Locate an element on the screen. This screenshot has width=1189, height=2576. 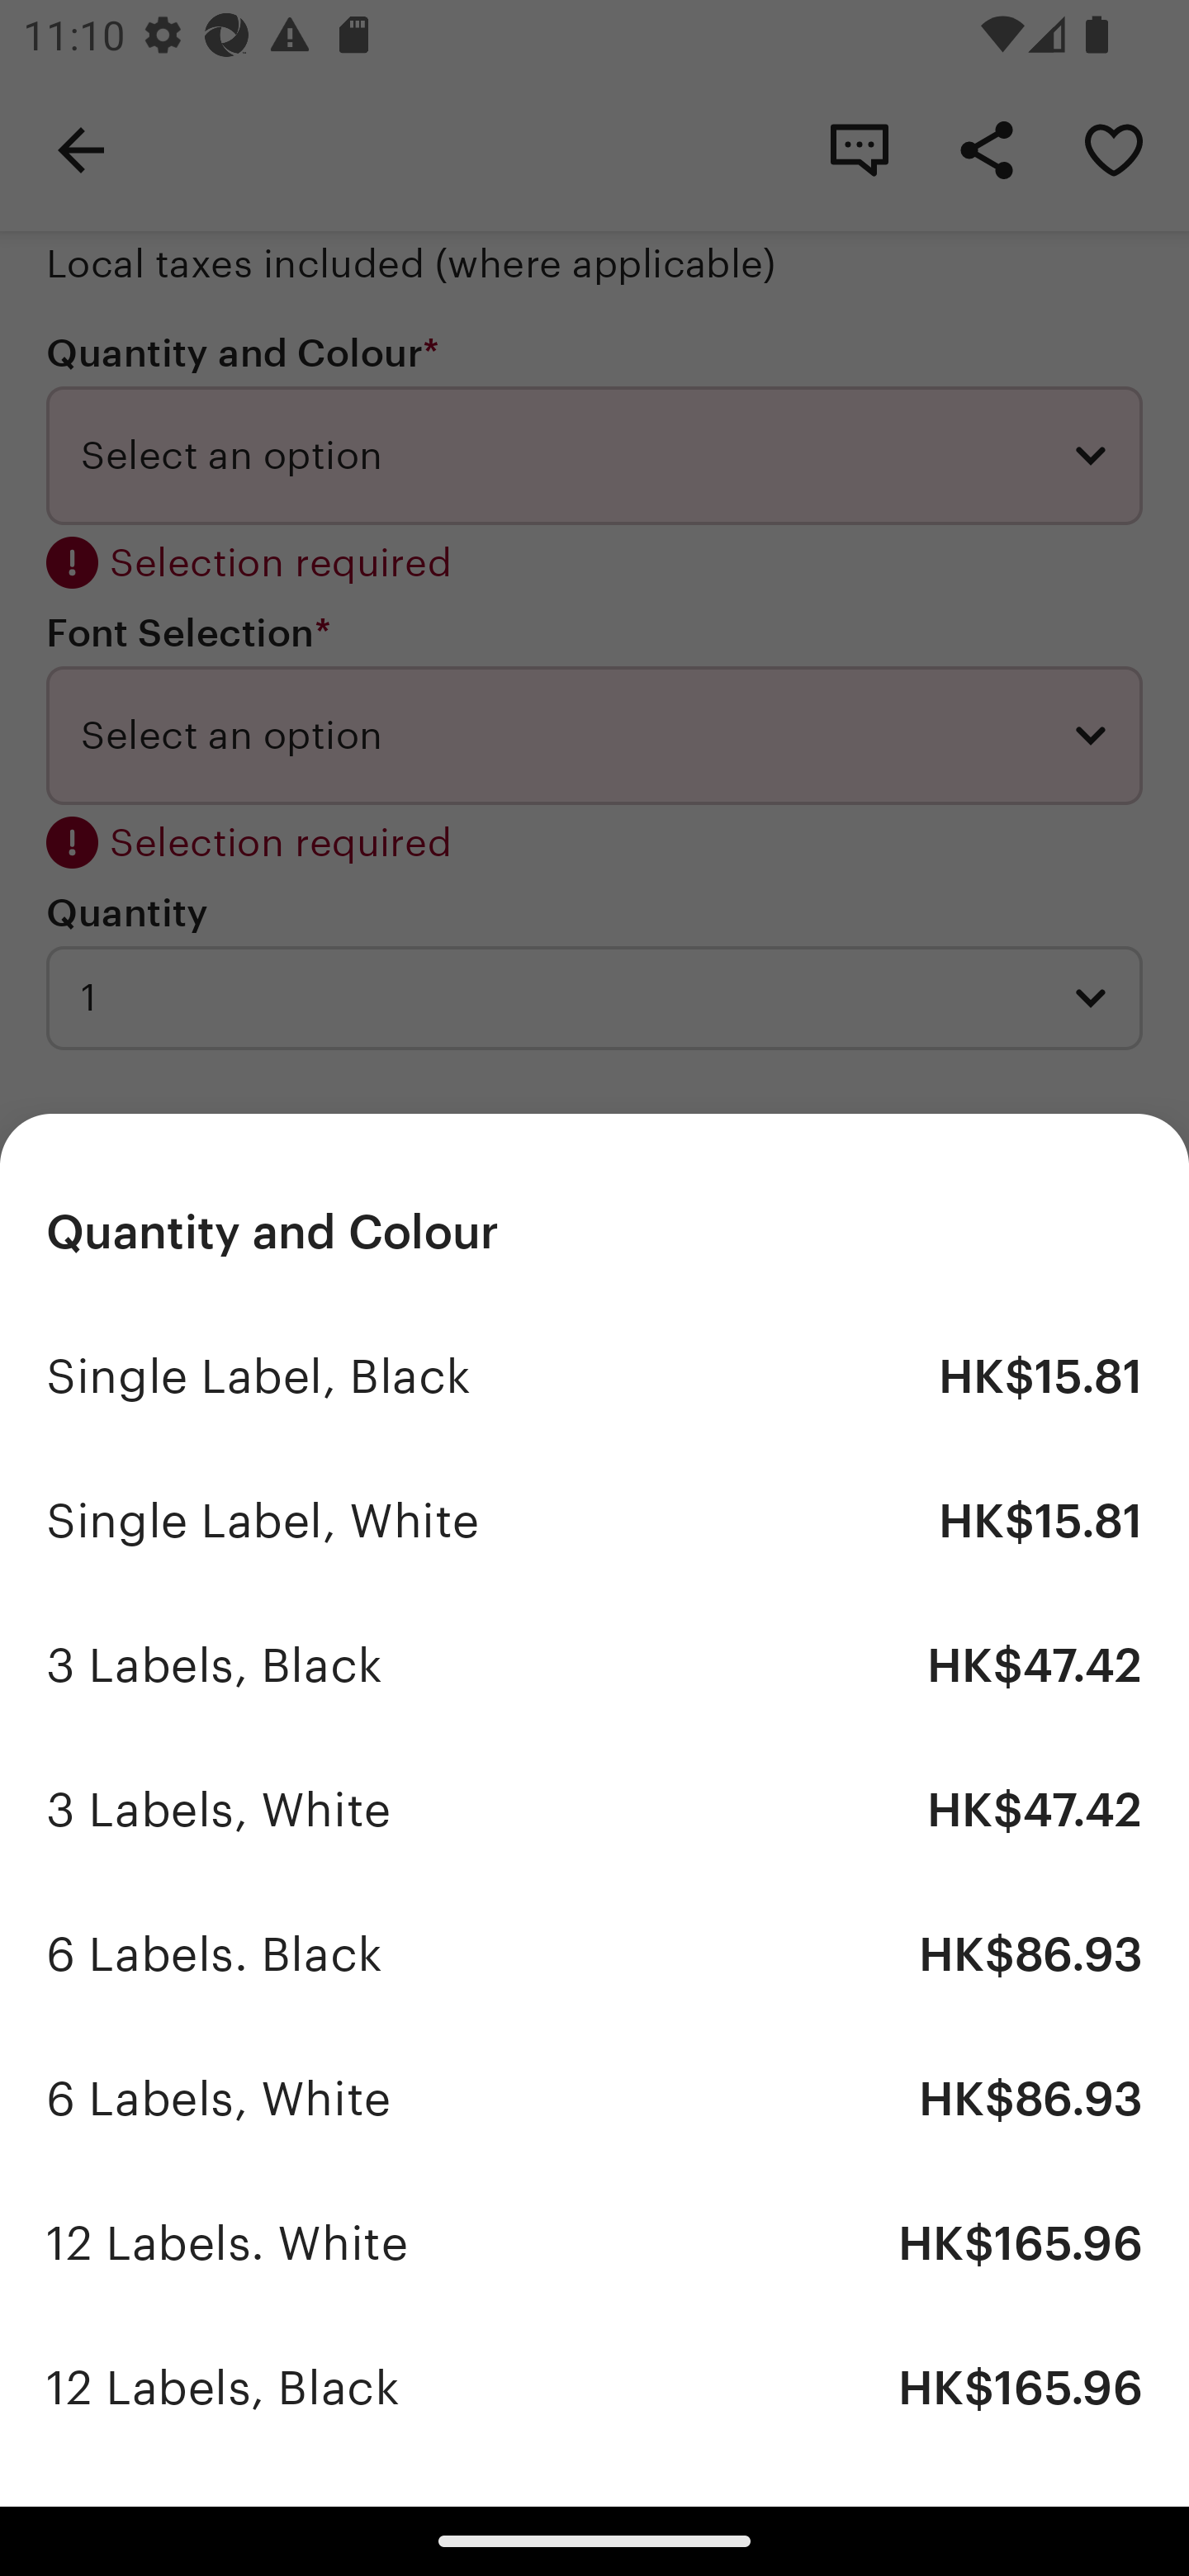
Single Label, White HK$15.81 is located at coordinates (594, 1521).